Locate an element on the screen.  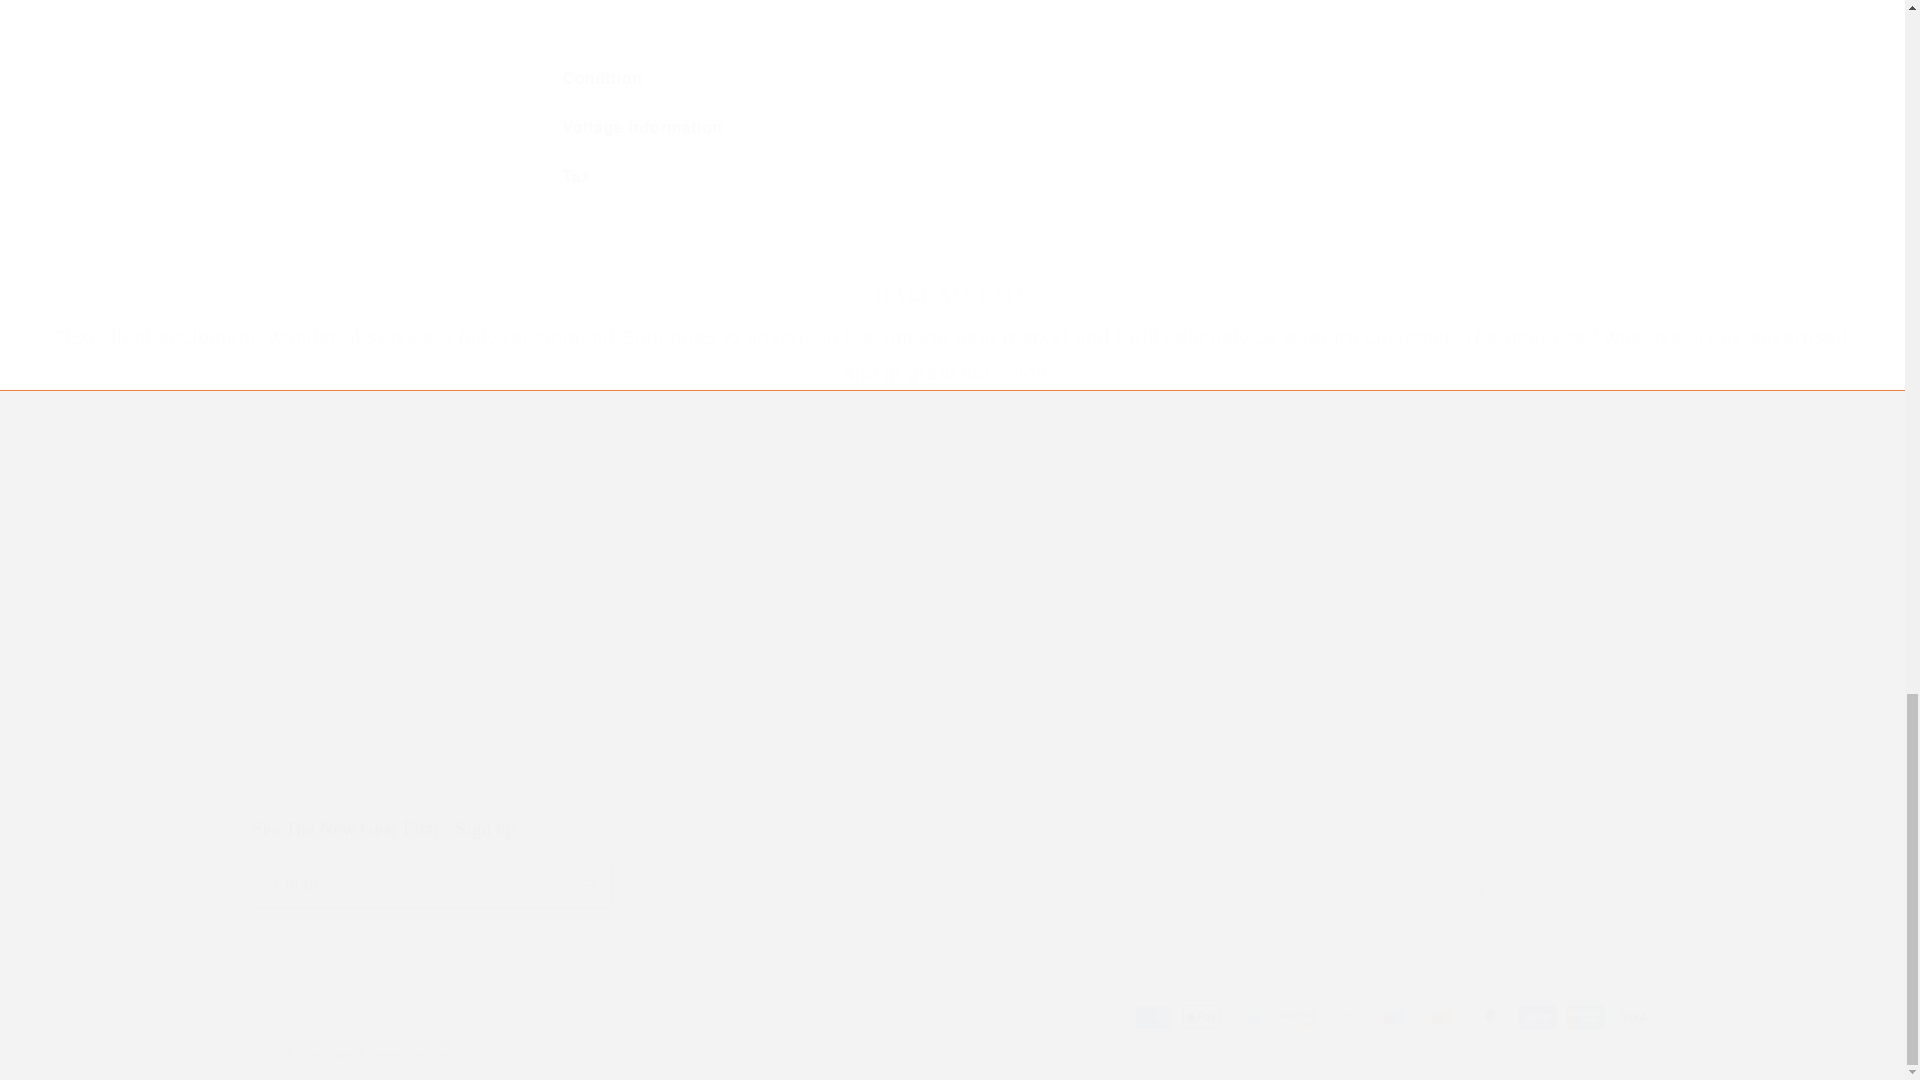
Condition is located at coordinates (952, 78).